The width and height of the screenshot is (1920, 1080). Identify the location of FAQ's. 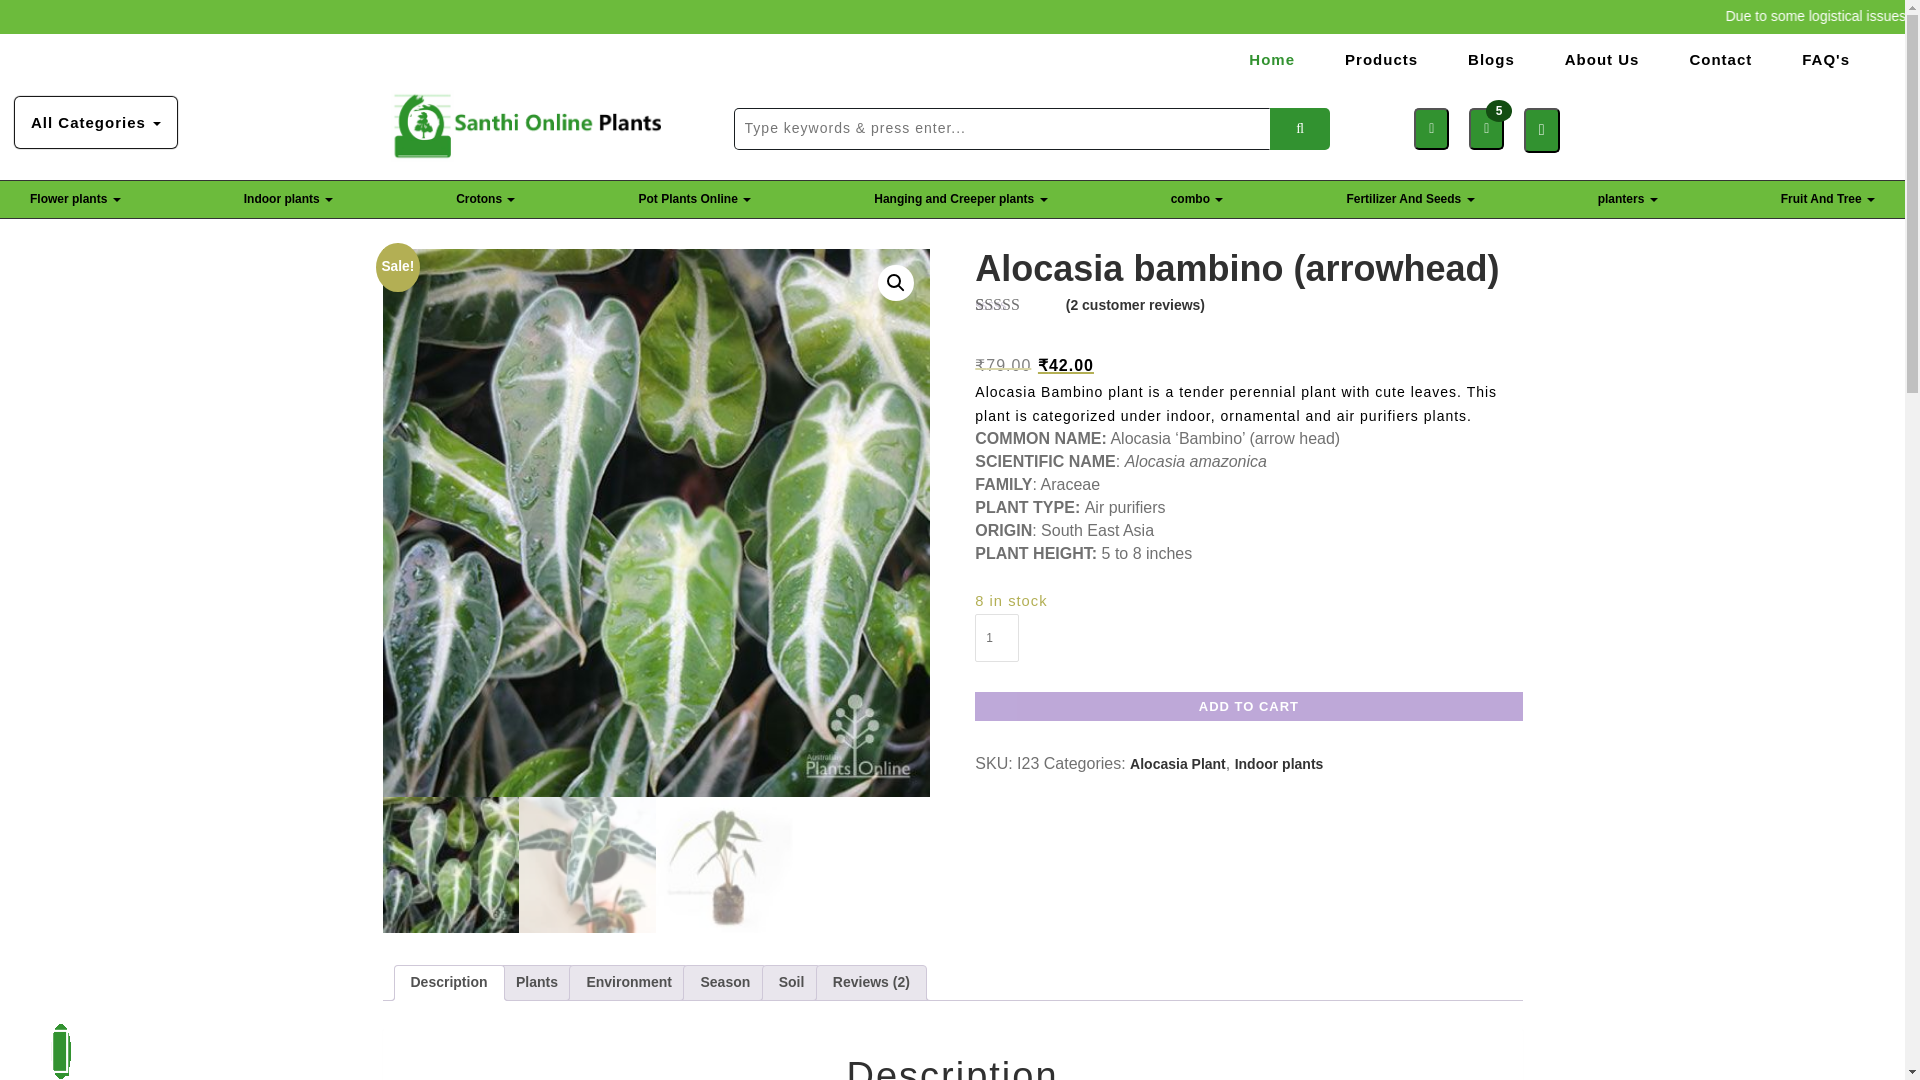
(1826, 59).